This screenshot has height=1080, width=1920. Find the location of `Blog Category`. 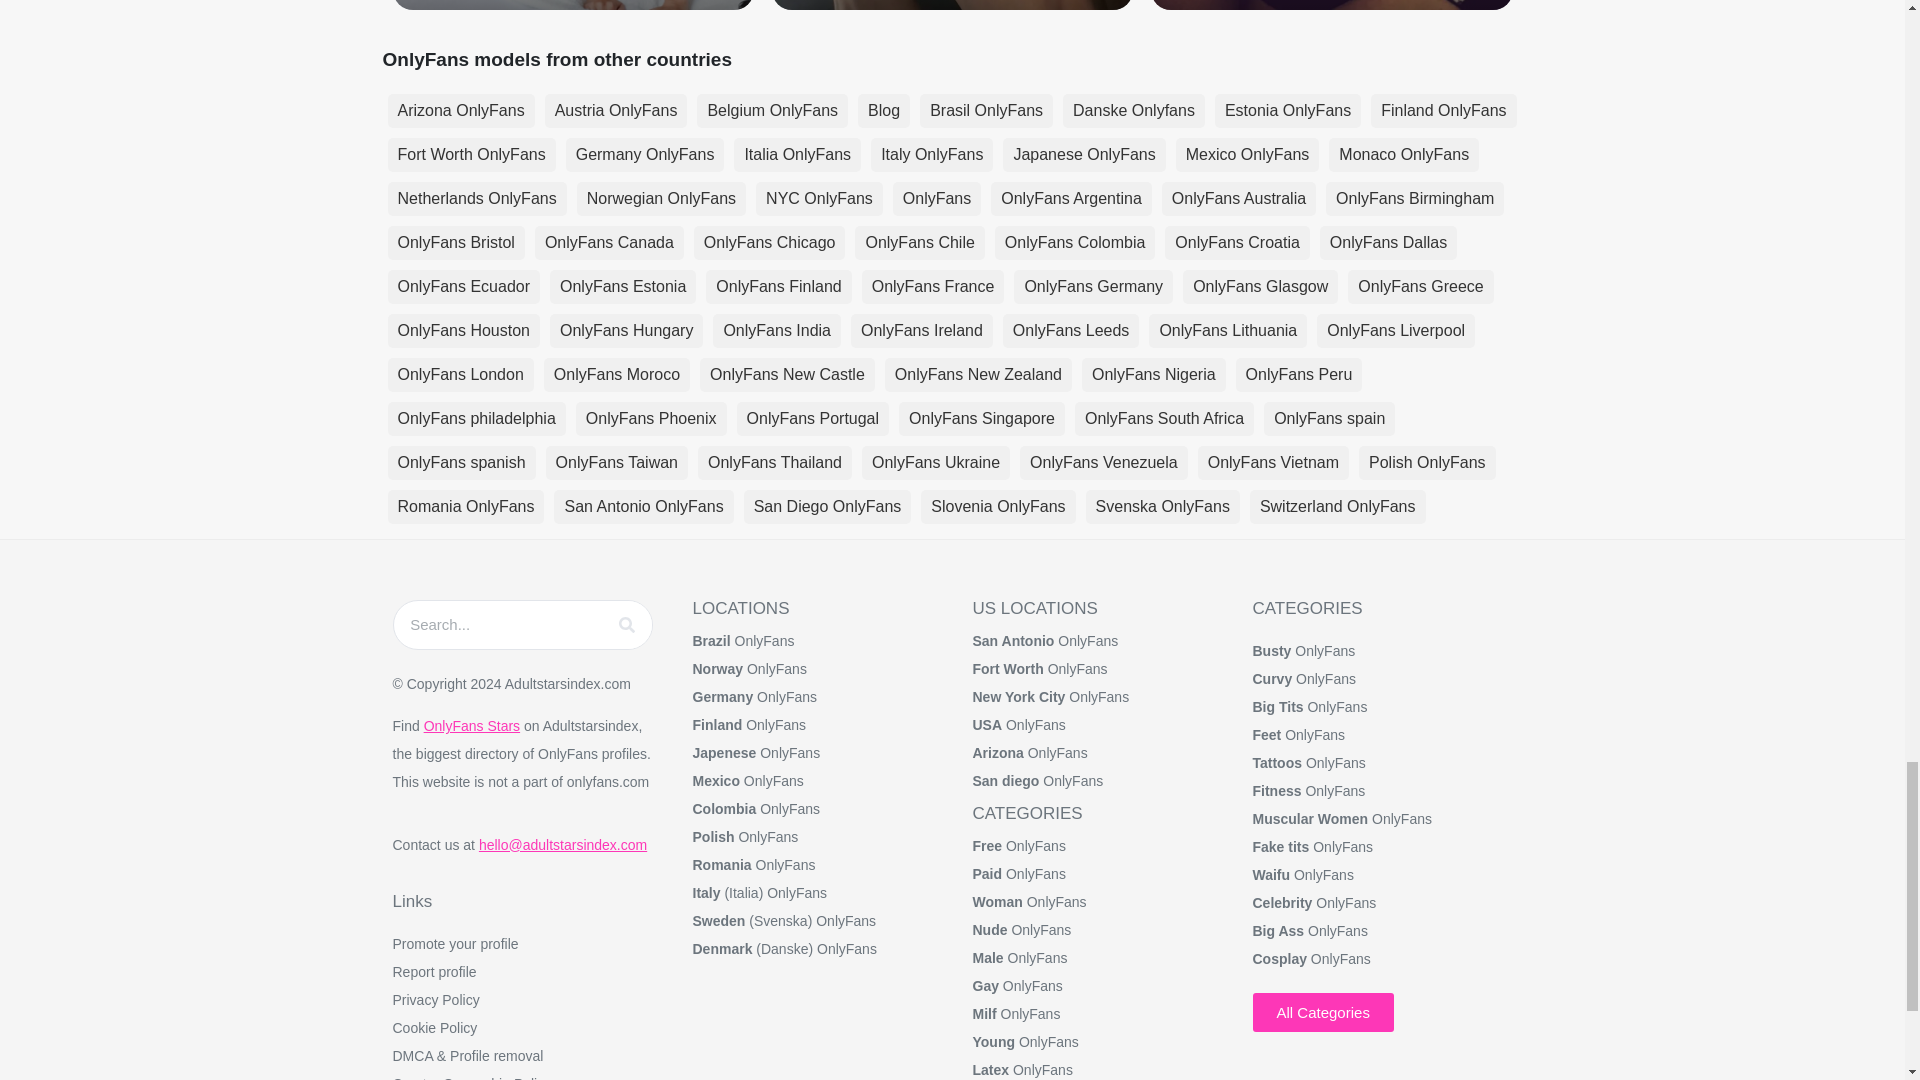

Blog Category is located at coordinates (884, 110).